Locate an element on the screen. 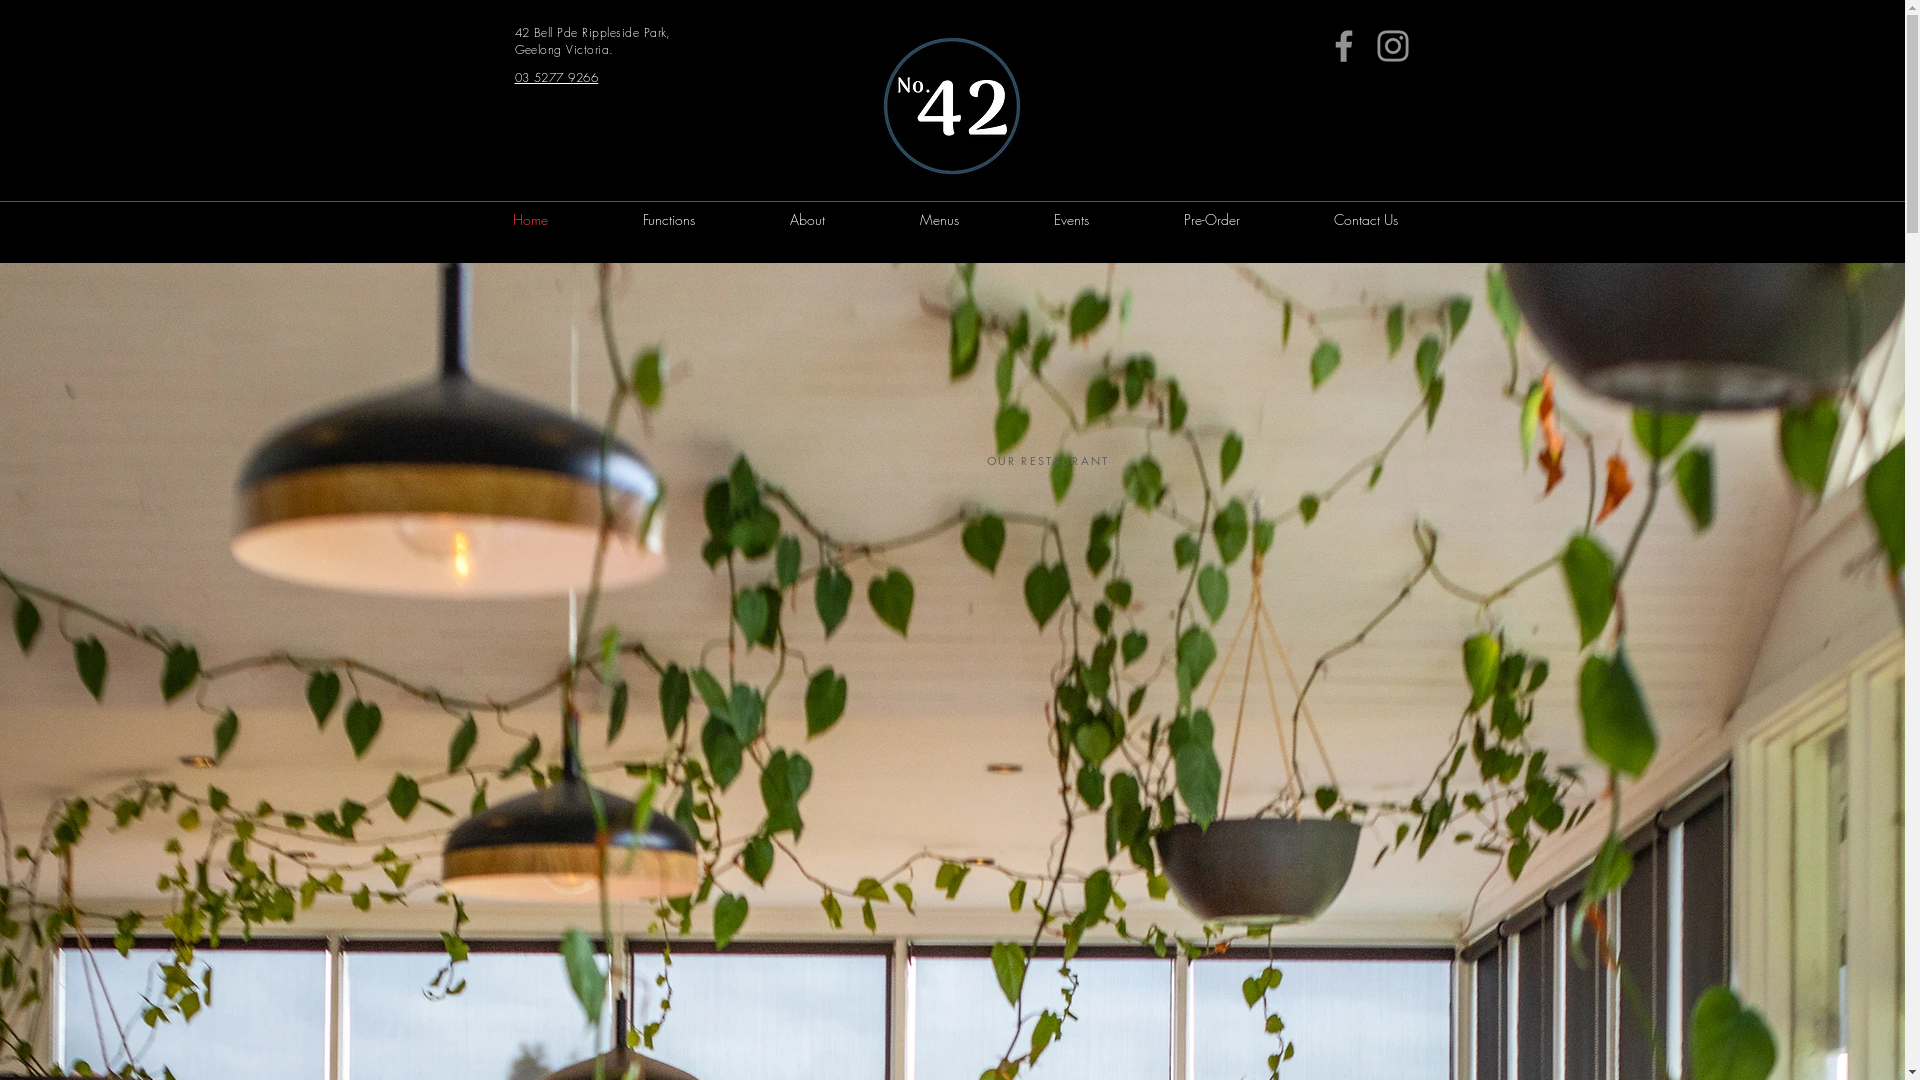 Image resolution: width=1920 pixels, height=1080 pixels. Menus is located at coordinates (939, 220).